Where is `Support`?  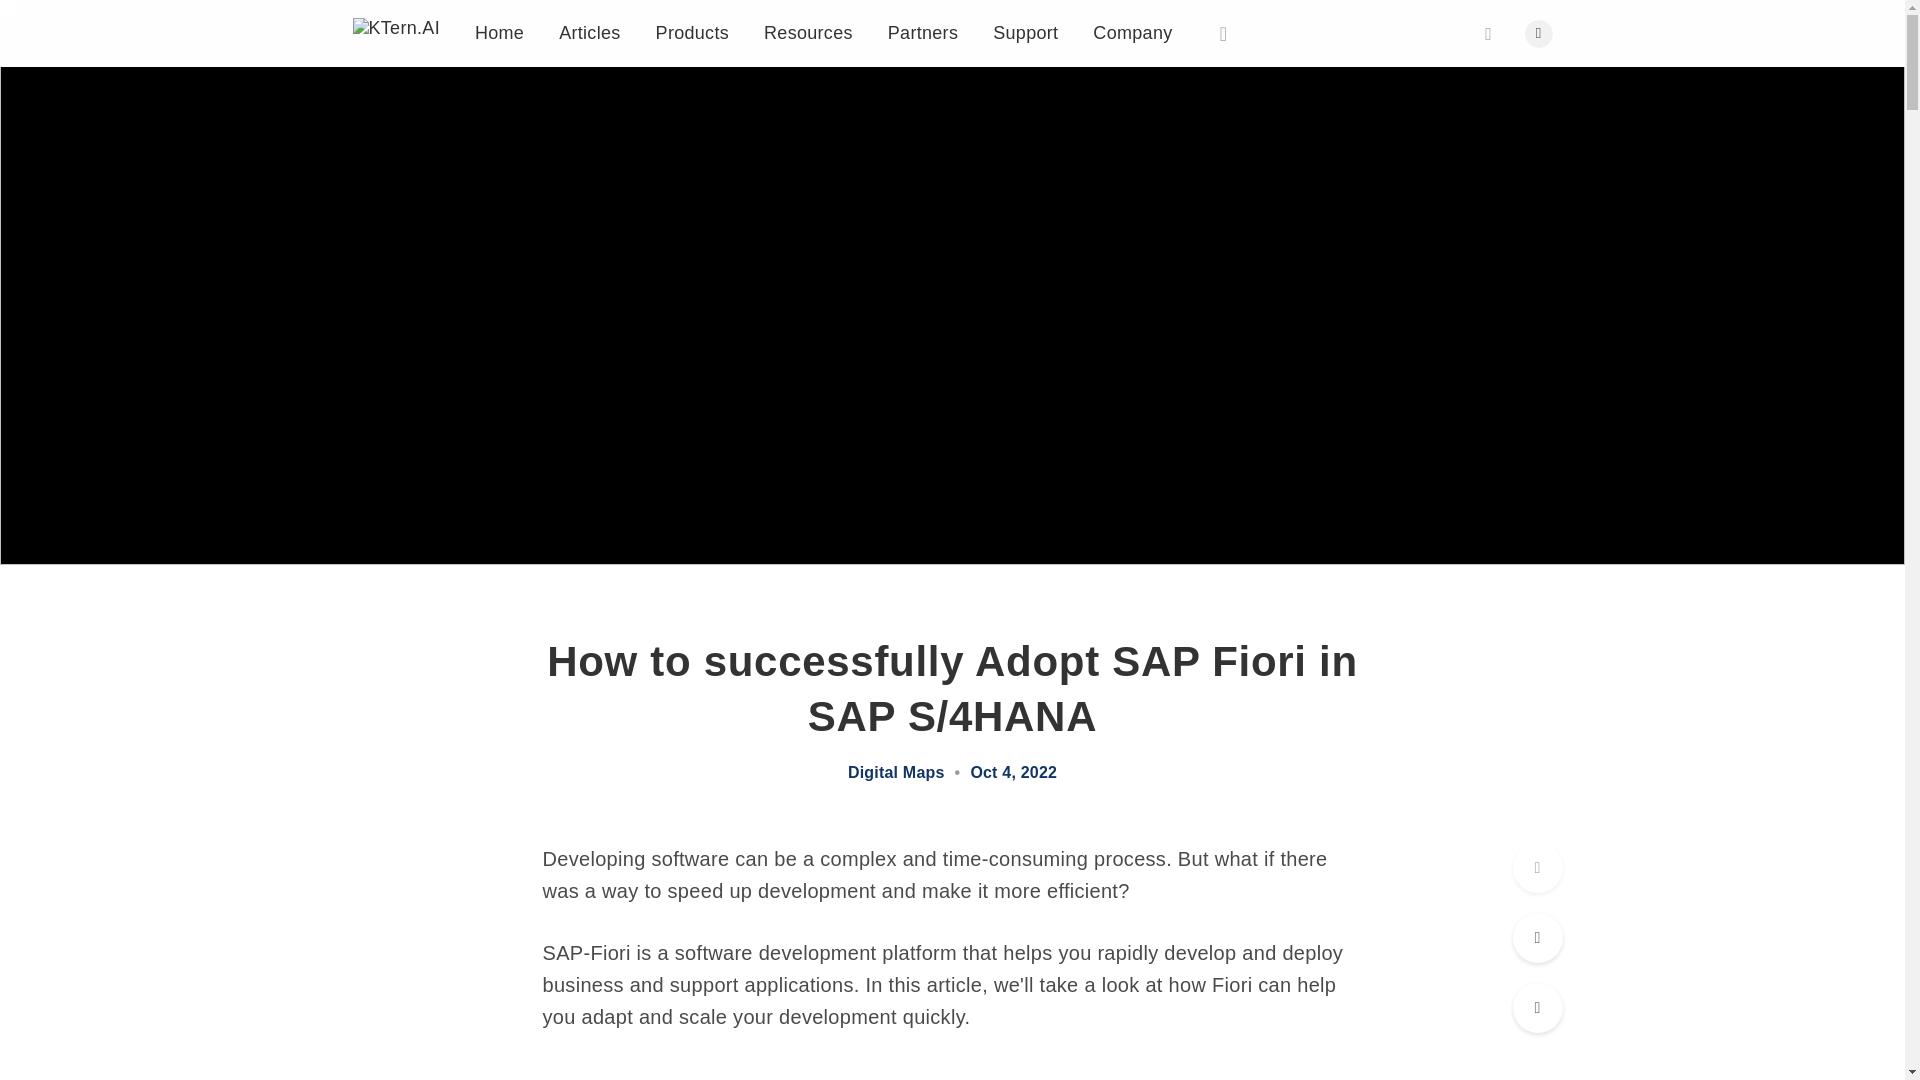 Support is located at coordinates (1024, 32).